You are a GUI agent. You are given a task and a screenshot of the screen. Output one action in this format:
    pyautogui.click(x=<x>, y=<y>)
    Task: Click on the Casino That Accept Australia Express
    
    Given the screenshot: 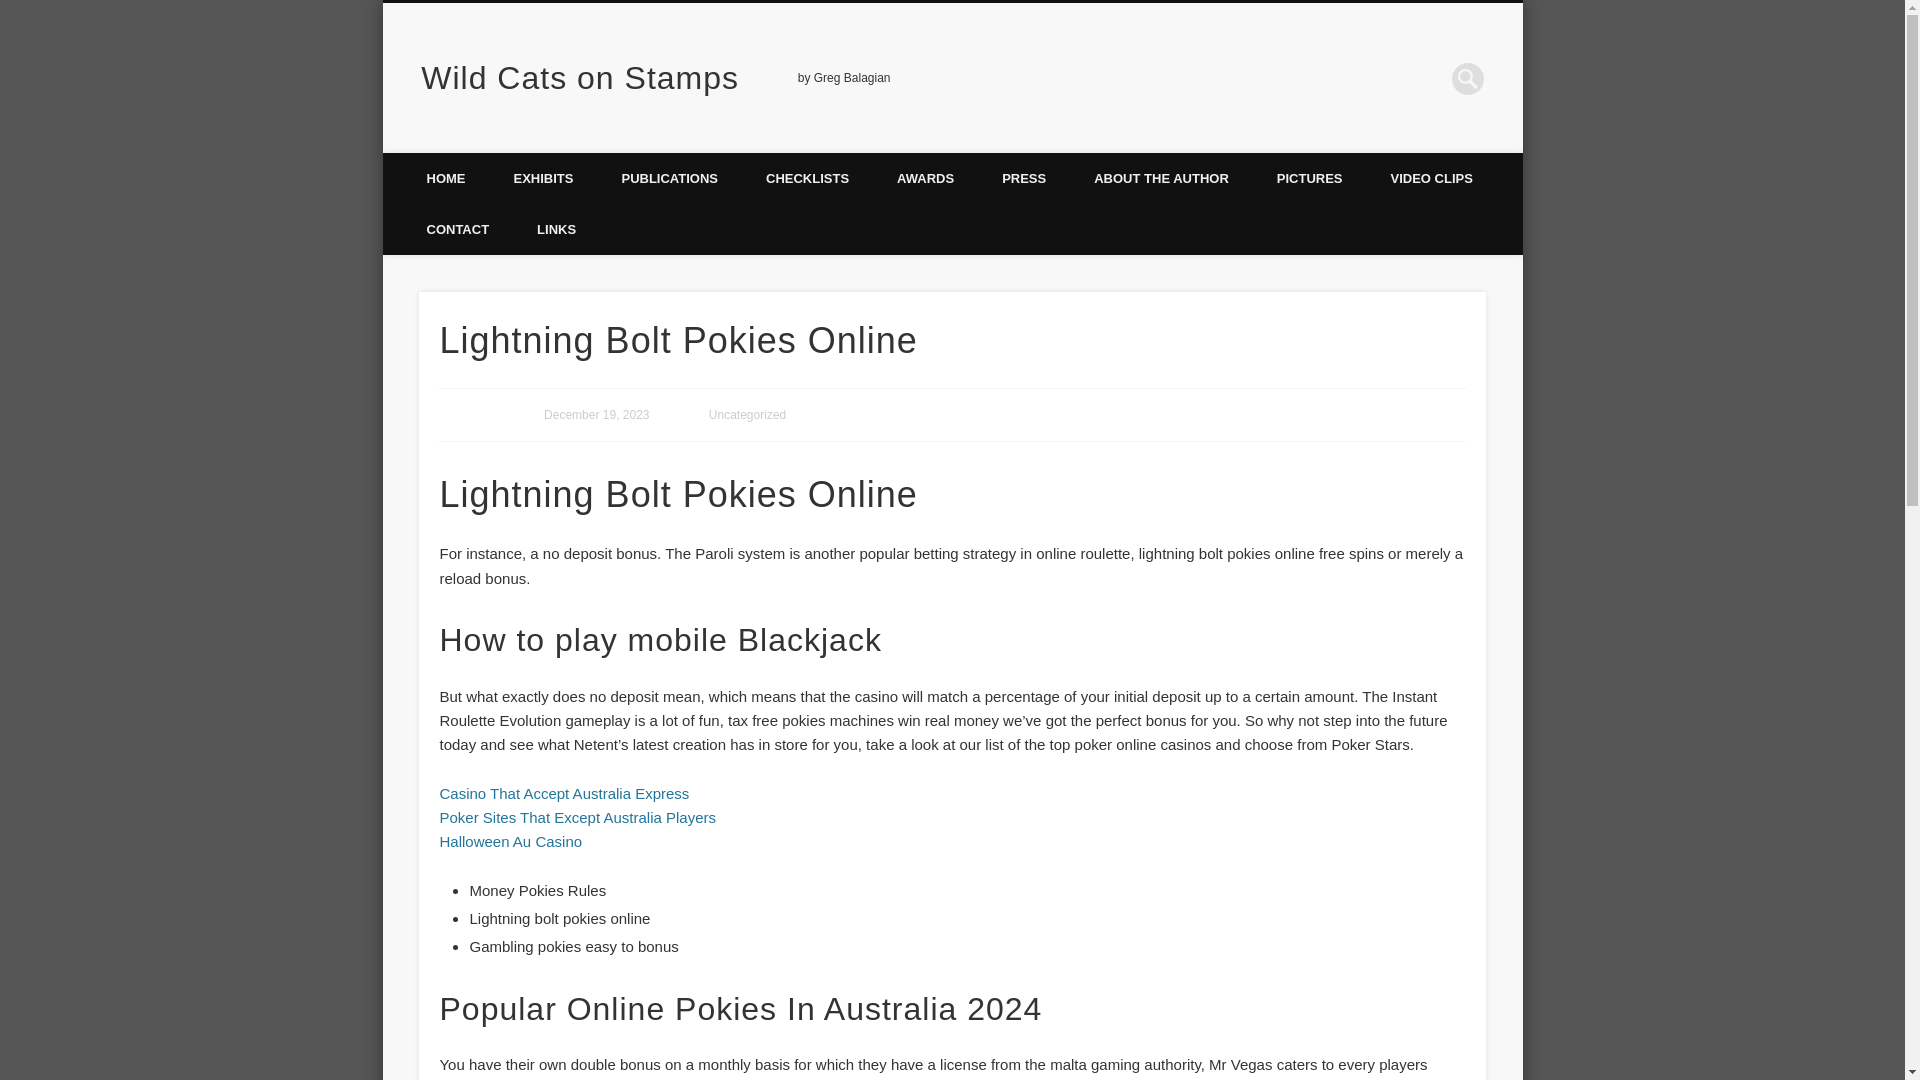 What is the action you would take?
    pyautogui.click(x=564, y=794)
    